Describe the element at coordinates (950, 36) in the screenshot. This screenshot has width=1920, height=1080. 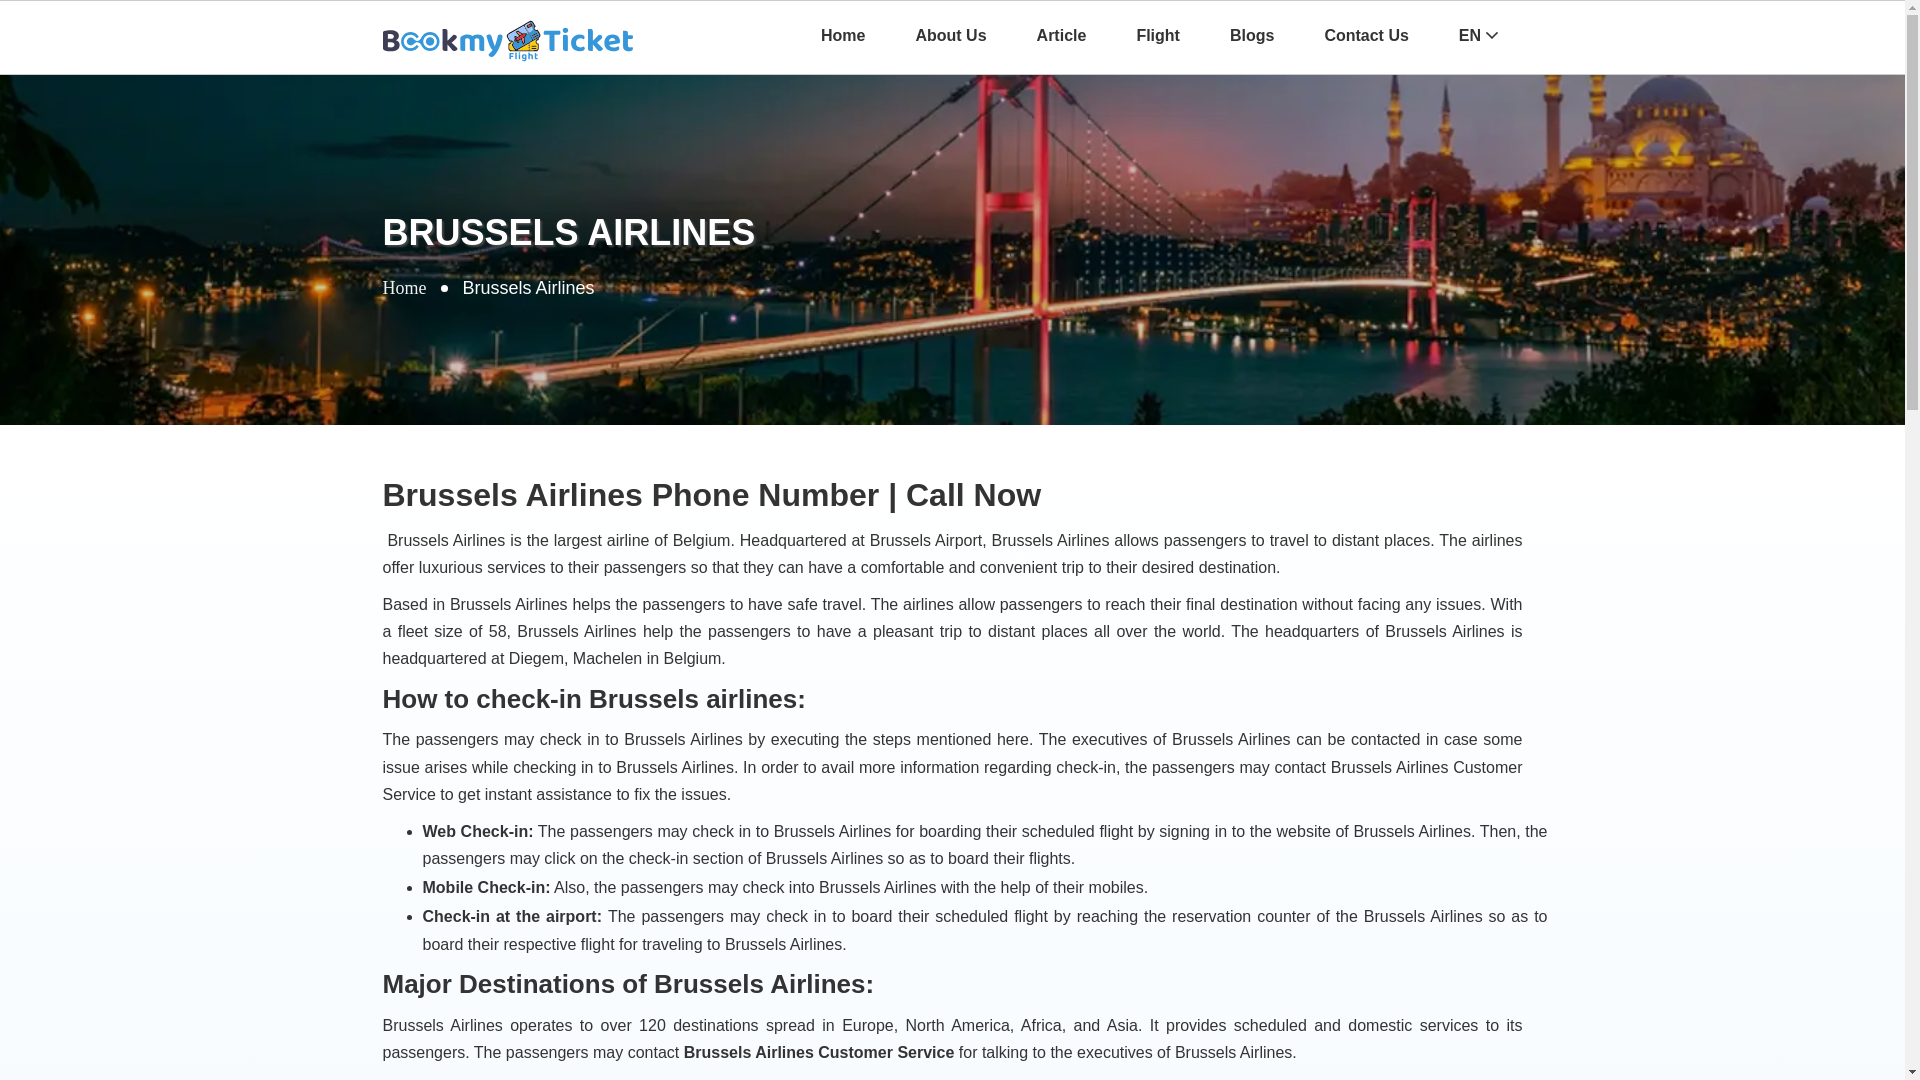
I see `About Us` at that location.